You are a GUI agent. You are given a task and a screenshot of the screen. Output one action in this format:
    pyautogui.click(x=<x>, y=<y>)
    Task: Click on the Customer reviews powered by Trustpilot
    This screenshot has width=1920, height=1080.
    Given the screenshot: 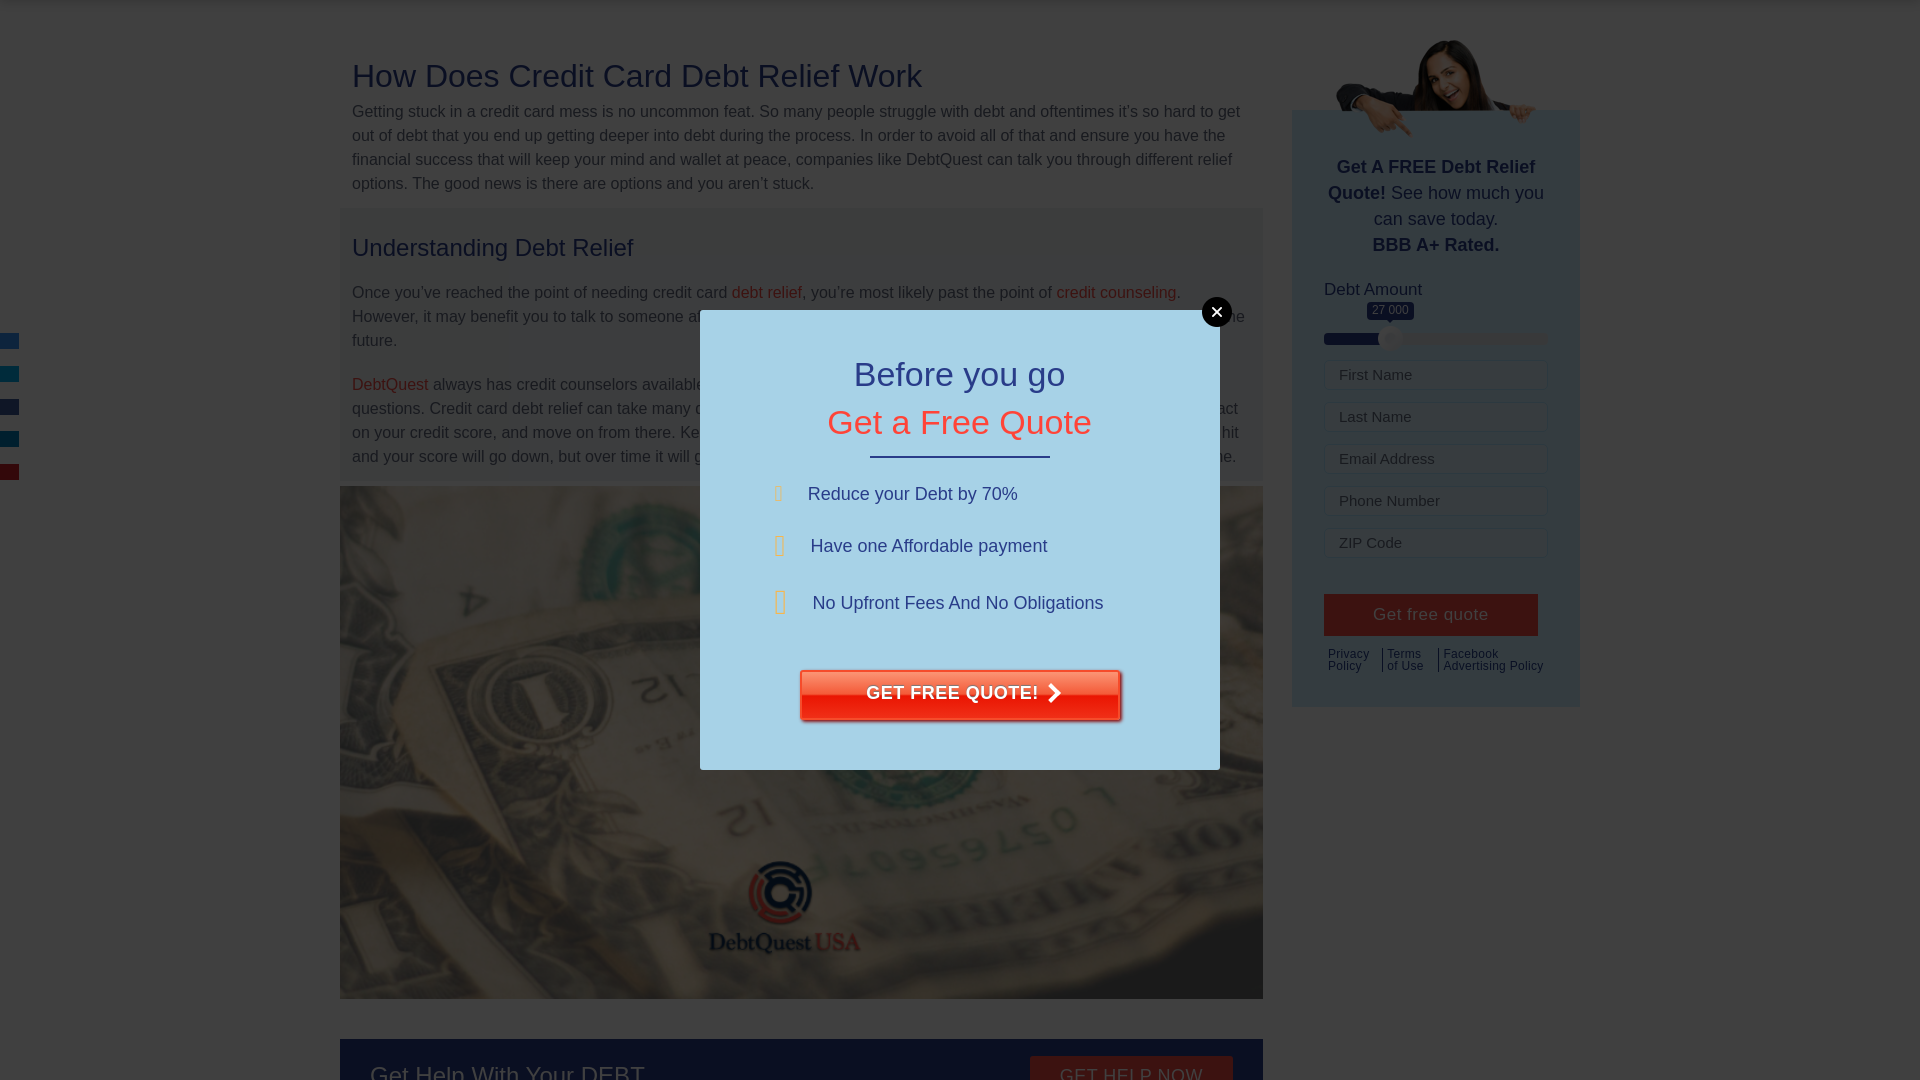 What is the action you would take?
    pyautogui.click(x=801, y=15)
    